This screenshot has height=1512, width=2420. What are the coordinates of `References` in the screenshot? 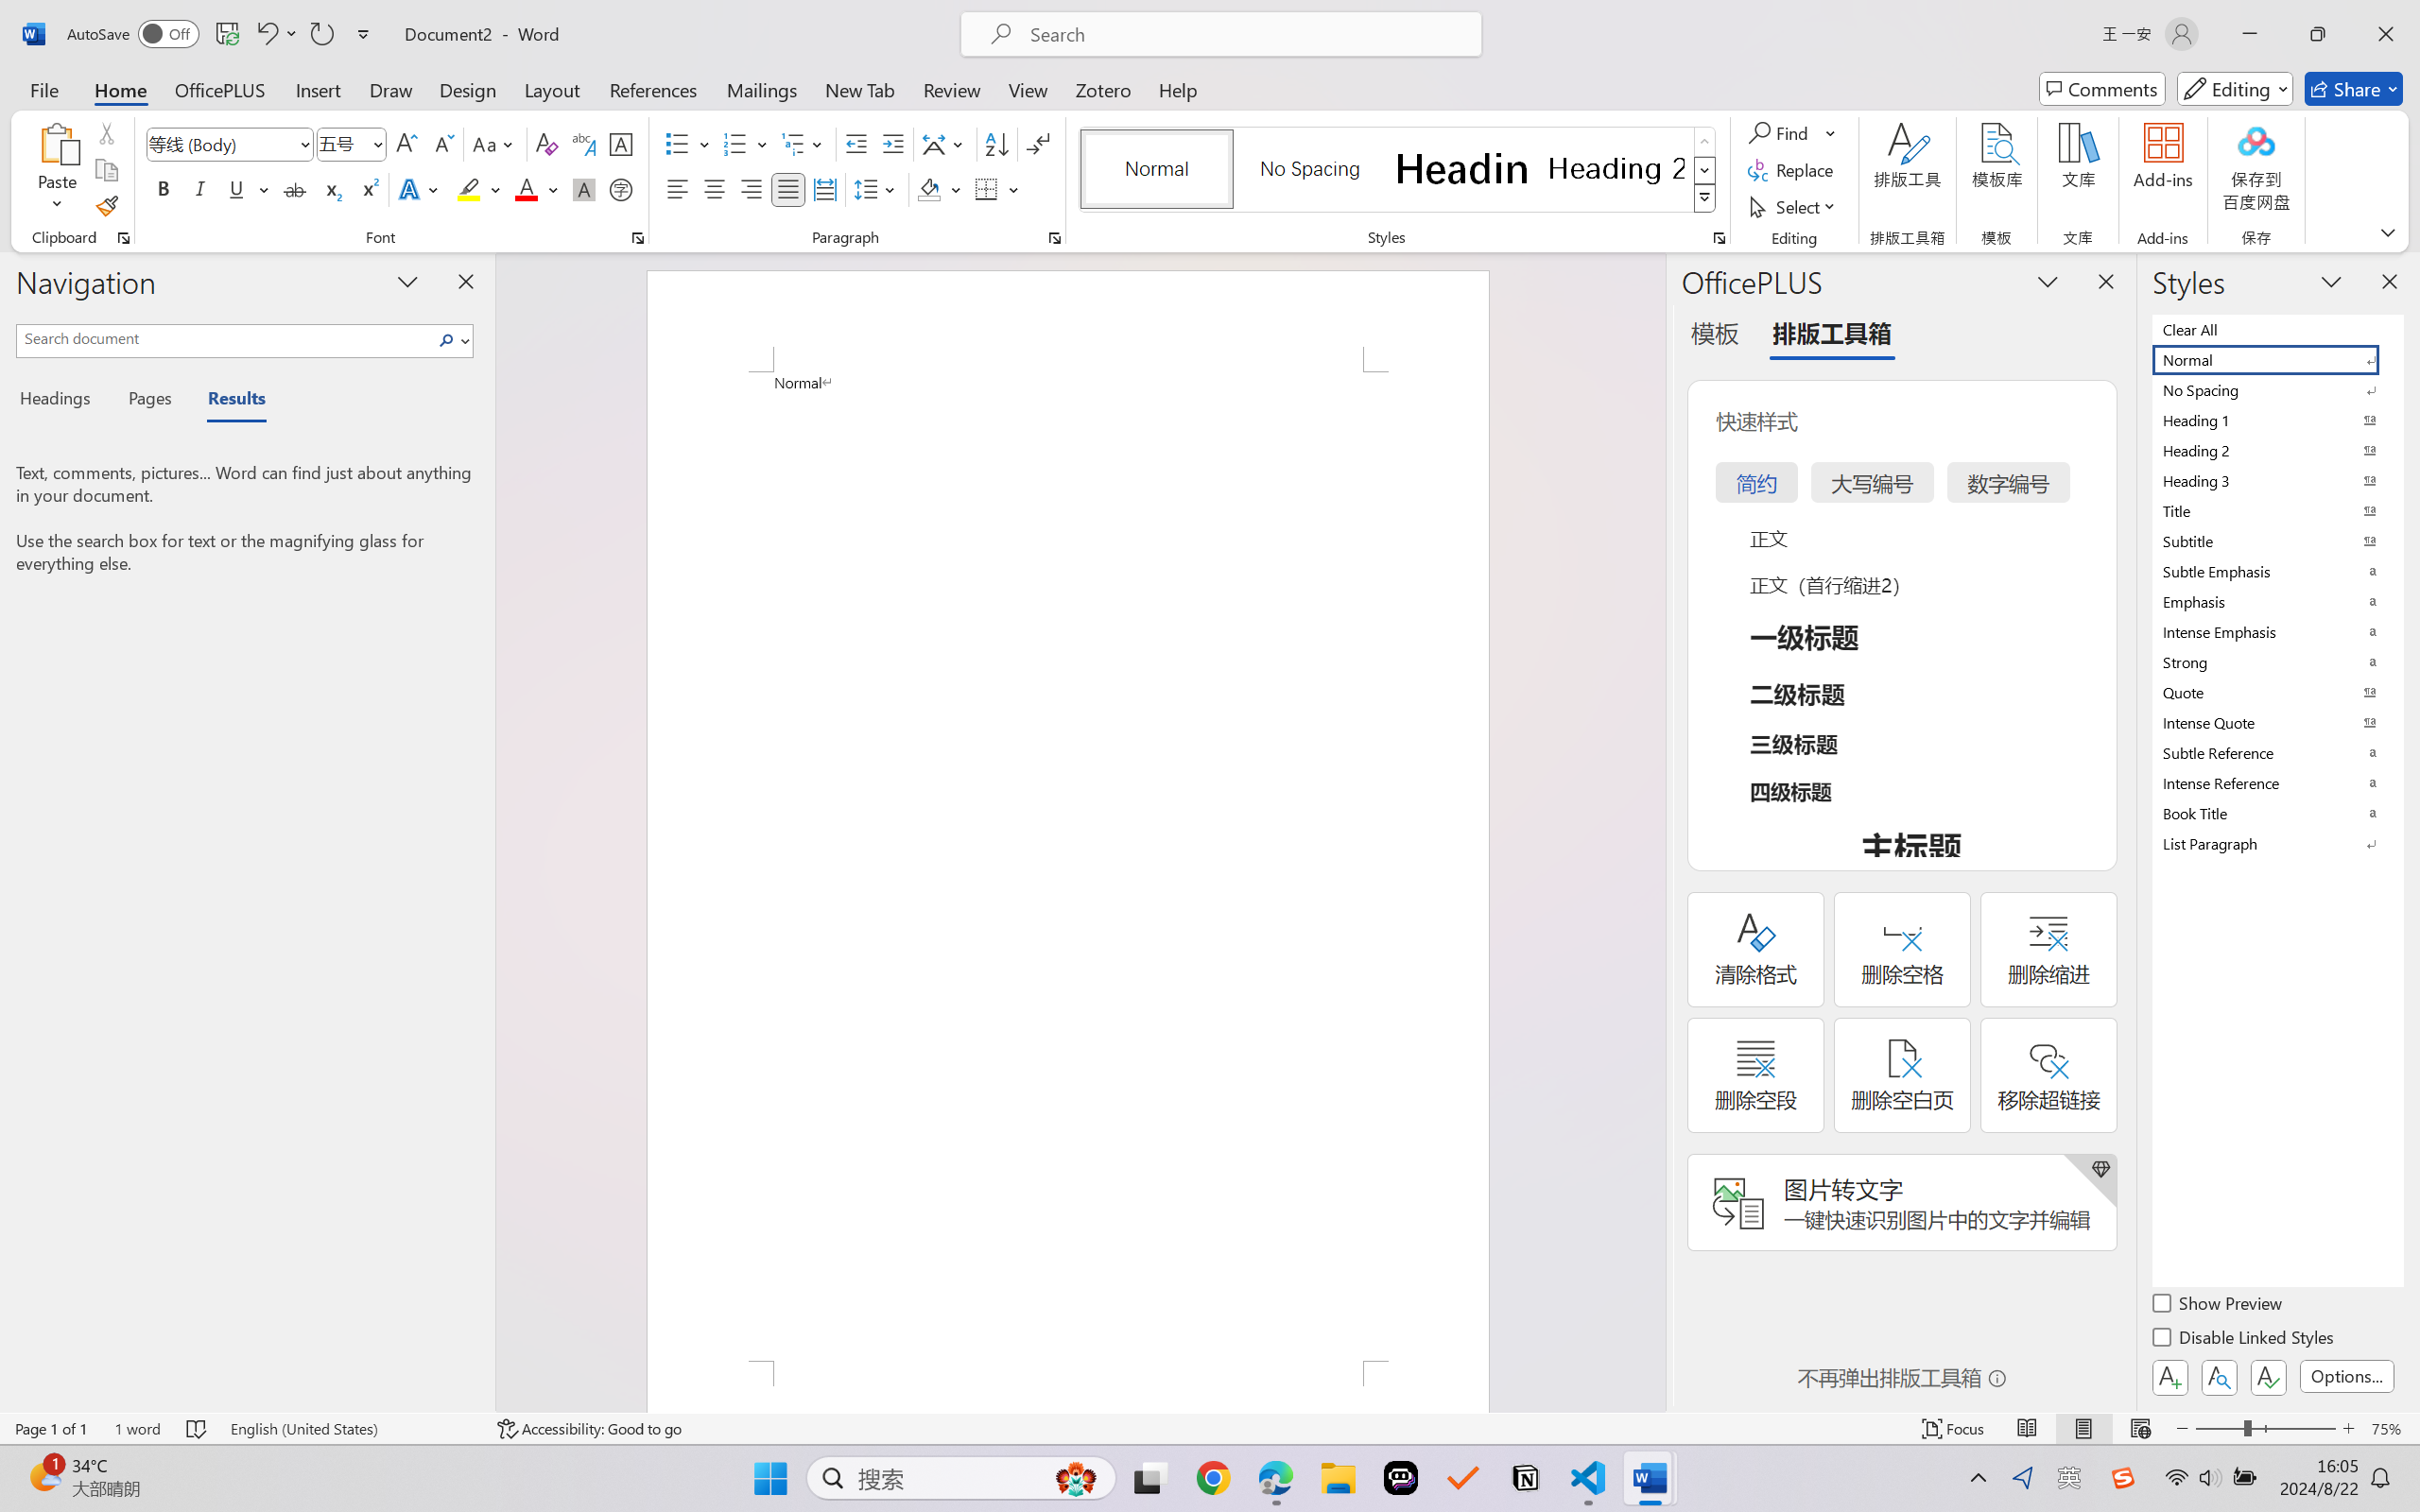 It's located at (654, 89).